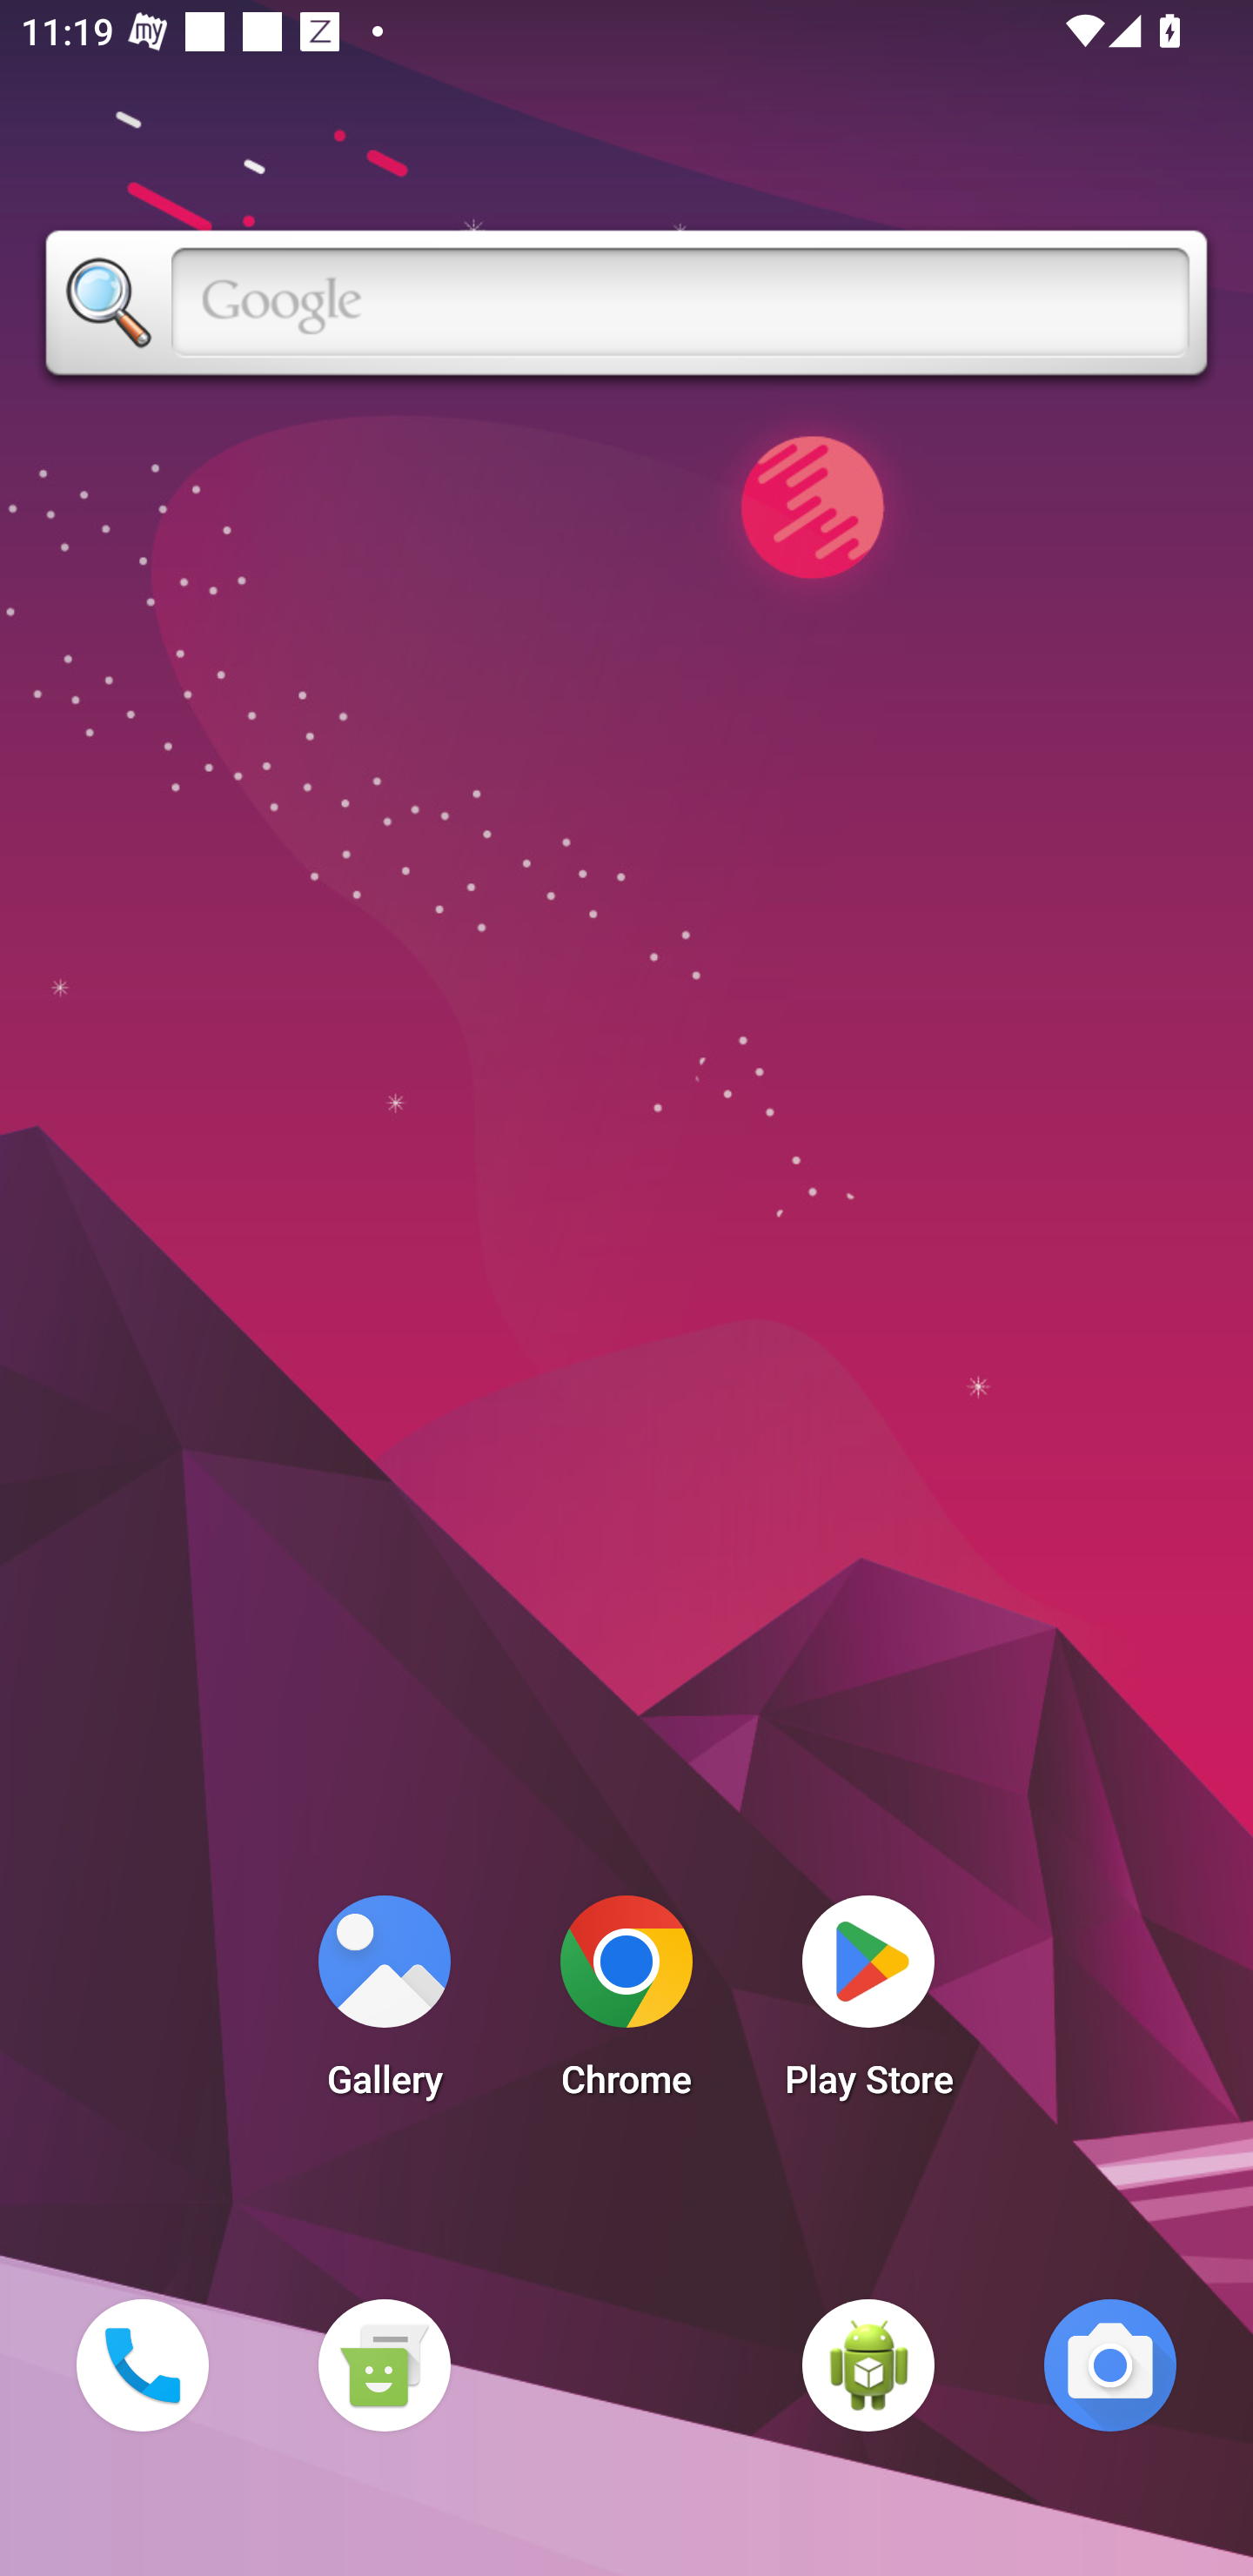 This screenshot has height=2576, width=1253. I want to click on Play Store, so click(868, 2005).